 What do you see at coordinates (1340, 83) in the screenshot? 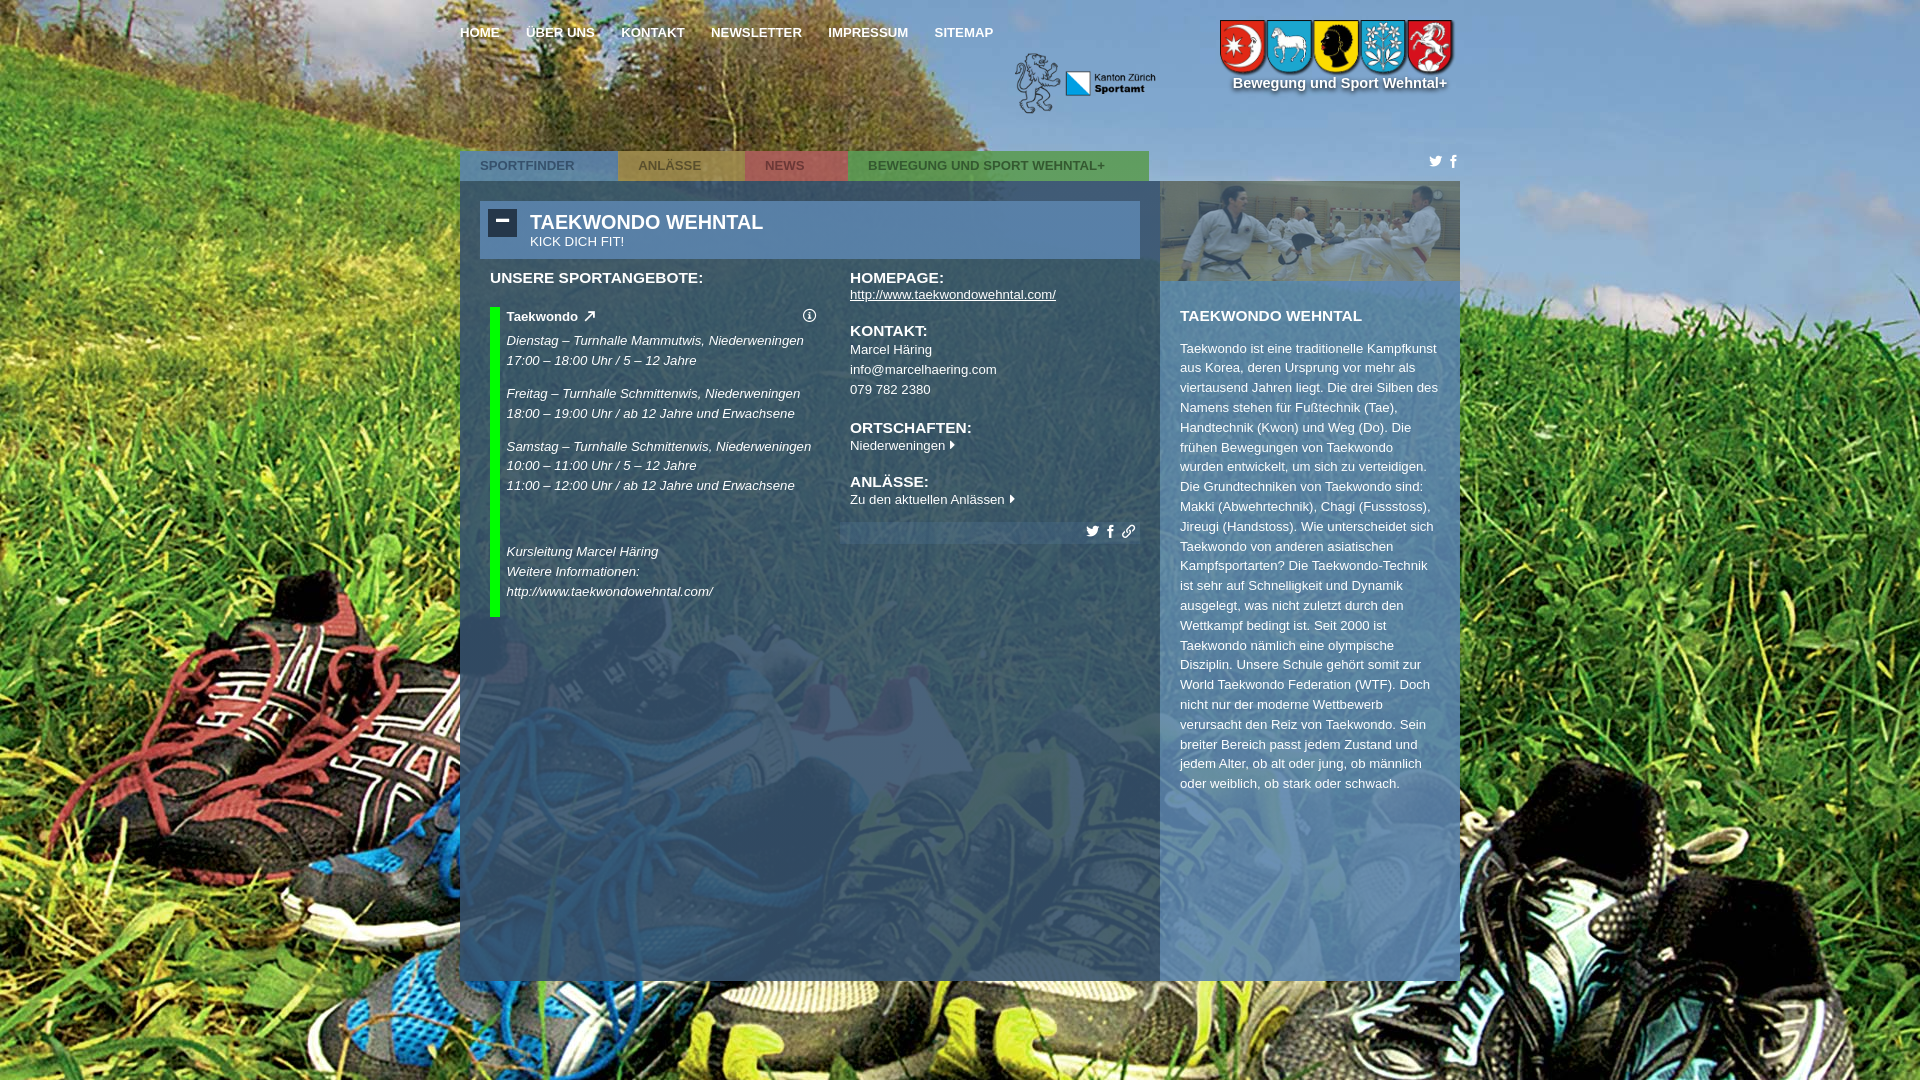
I see `Bewegung und Sport Wehntal+` at bounding box center [1340, 83].